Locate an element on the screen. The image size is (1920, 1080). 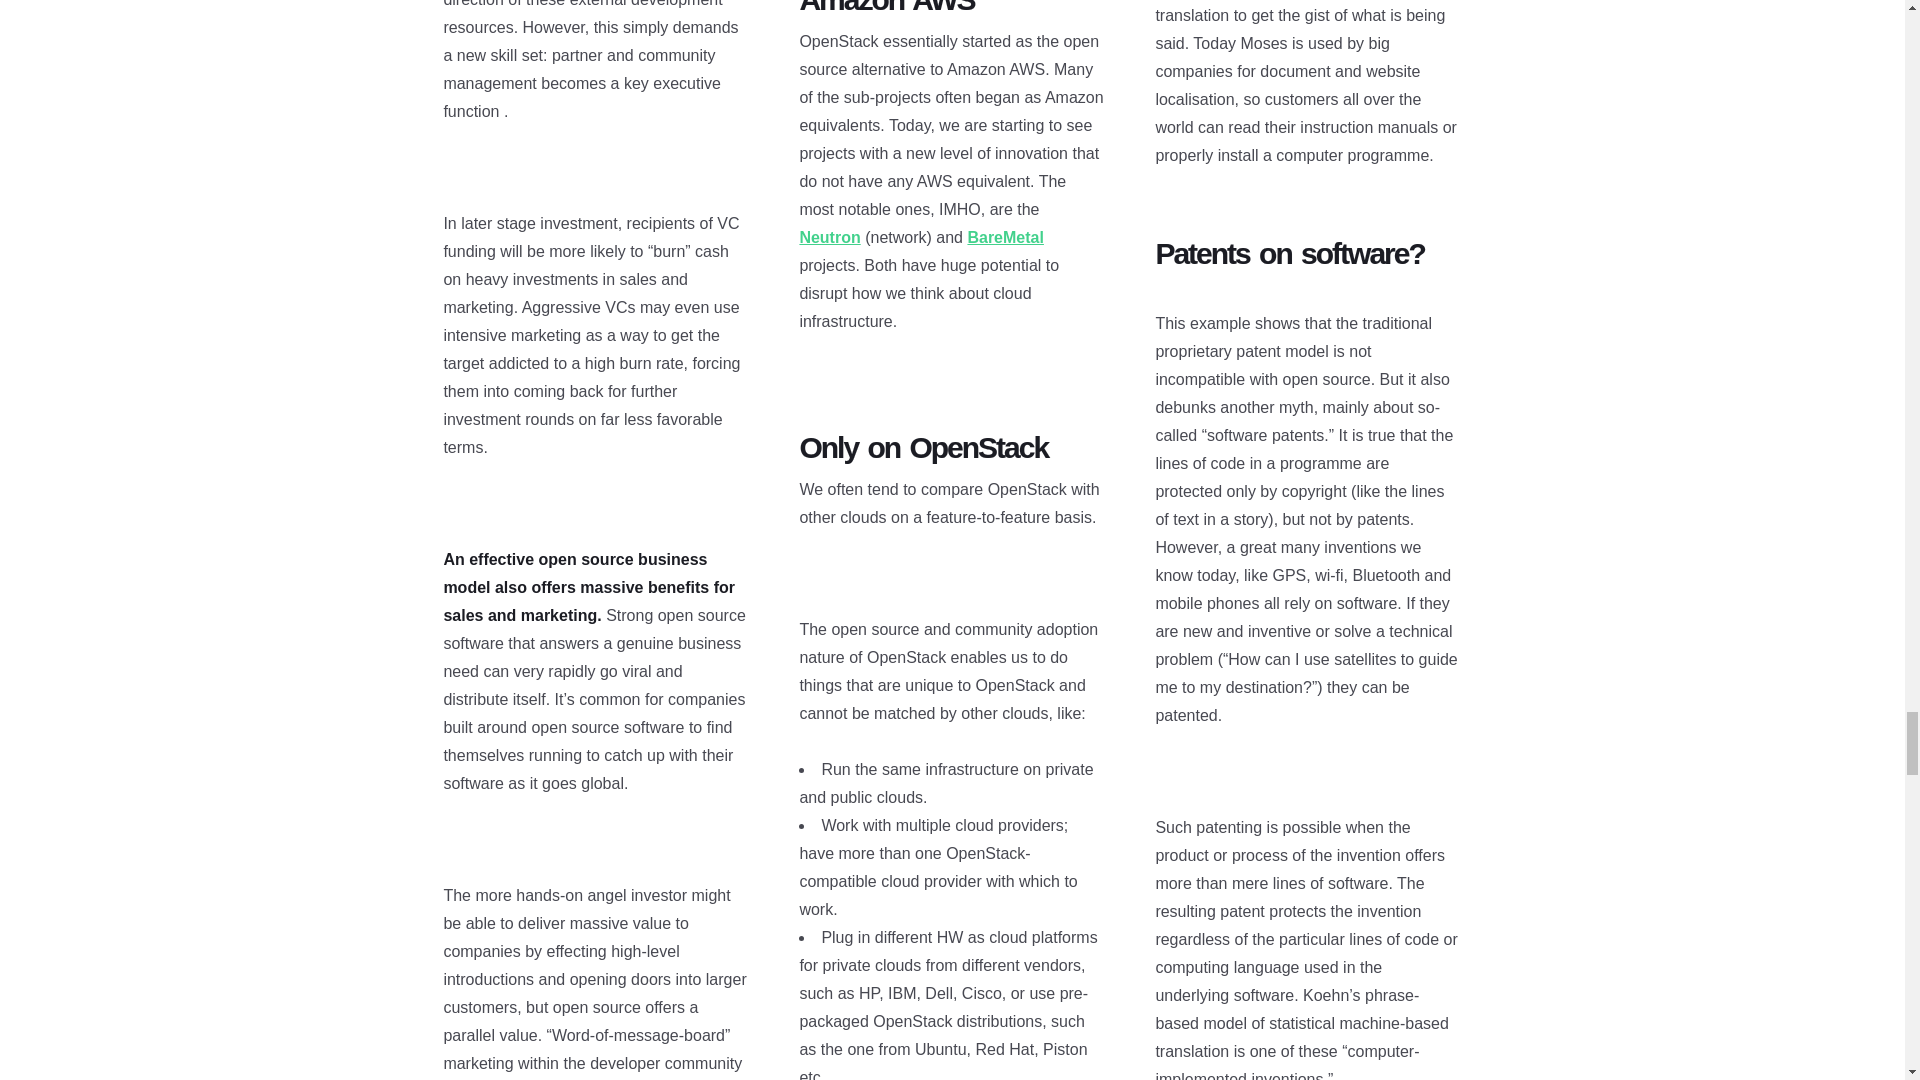
Neutron is located at coordinates (829, 237).